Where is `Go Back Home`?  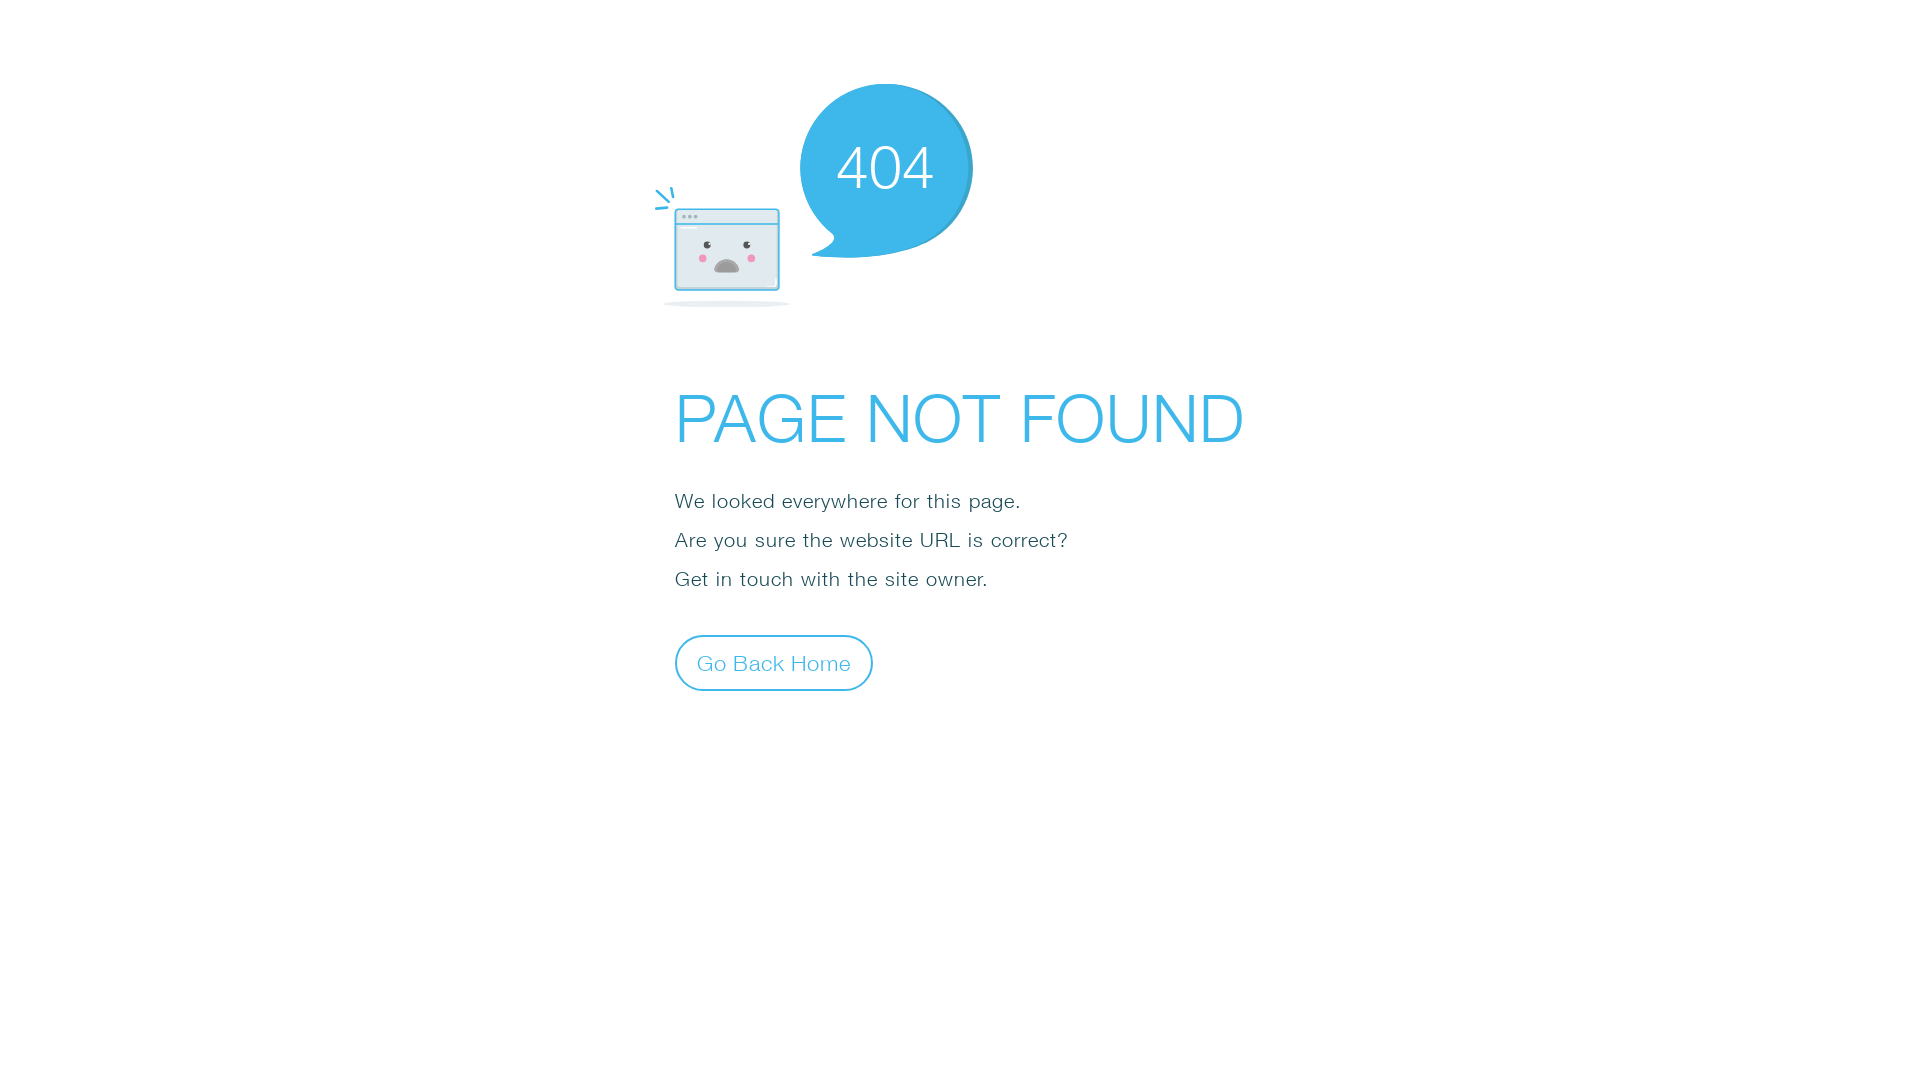 Go Back Home is located at coordinates (774, 662).